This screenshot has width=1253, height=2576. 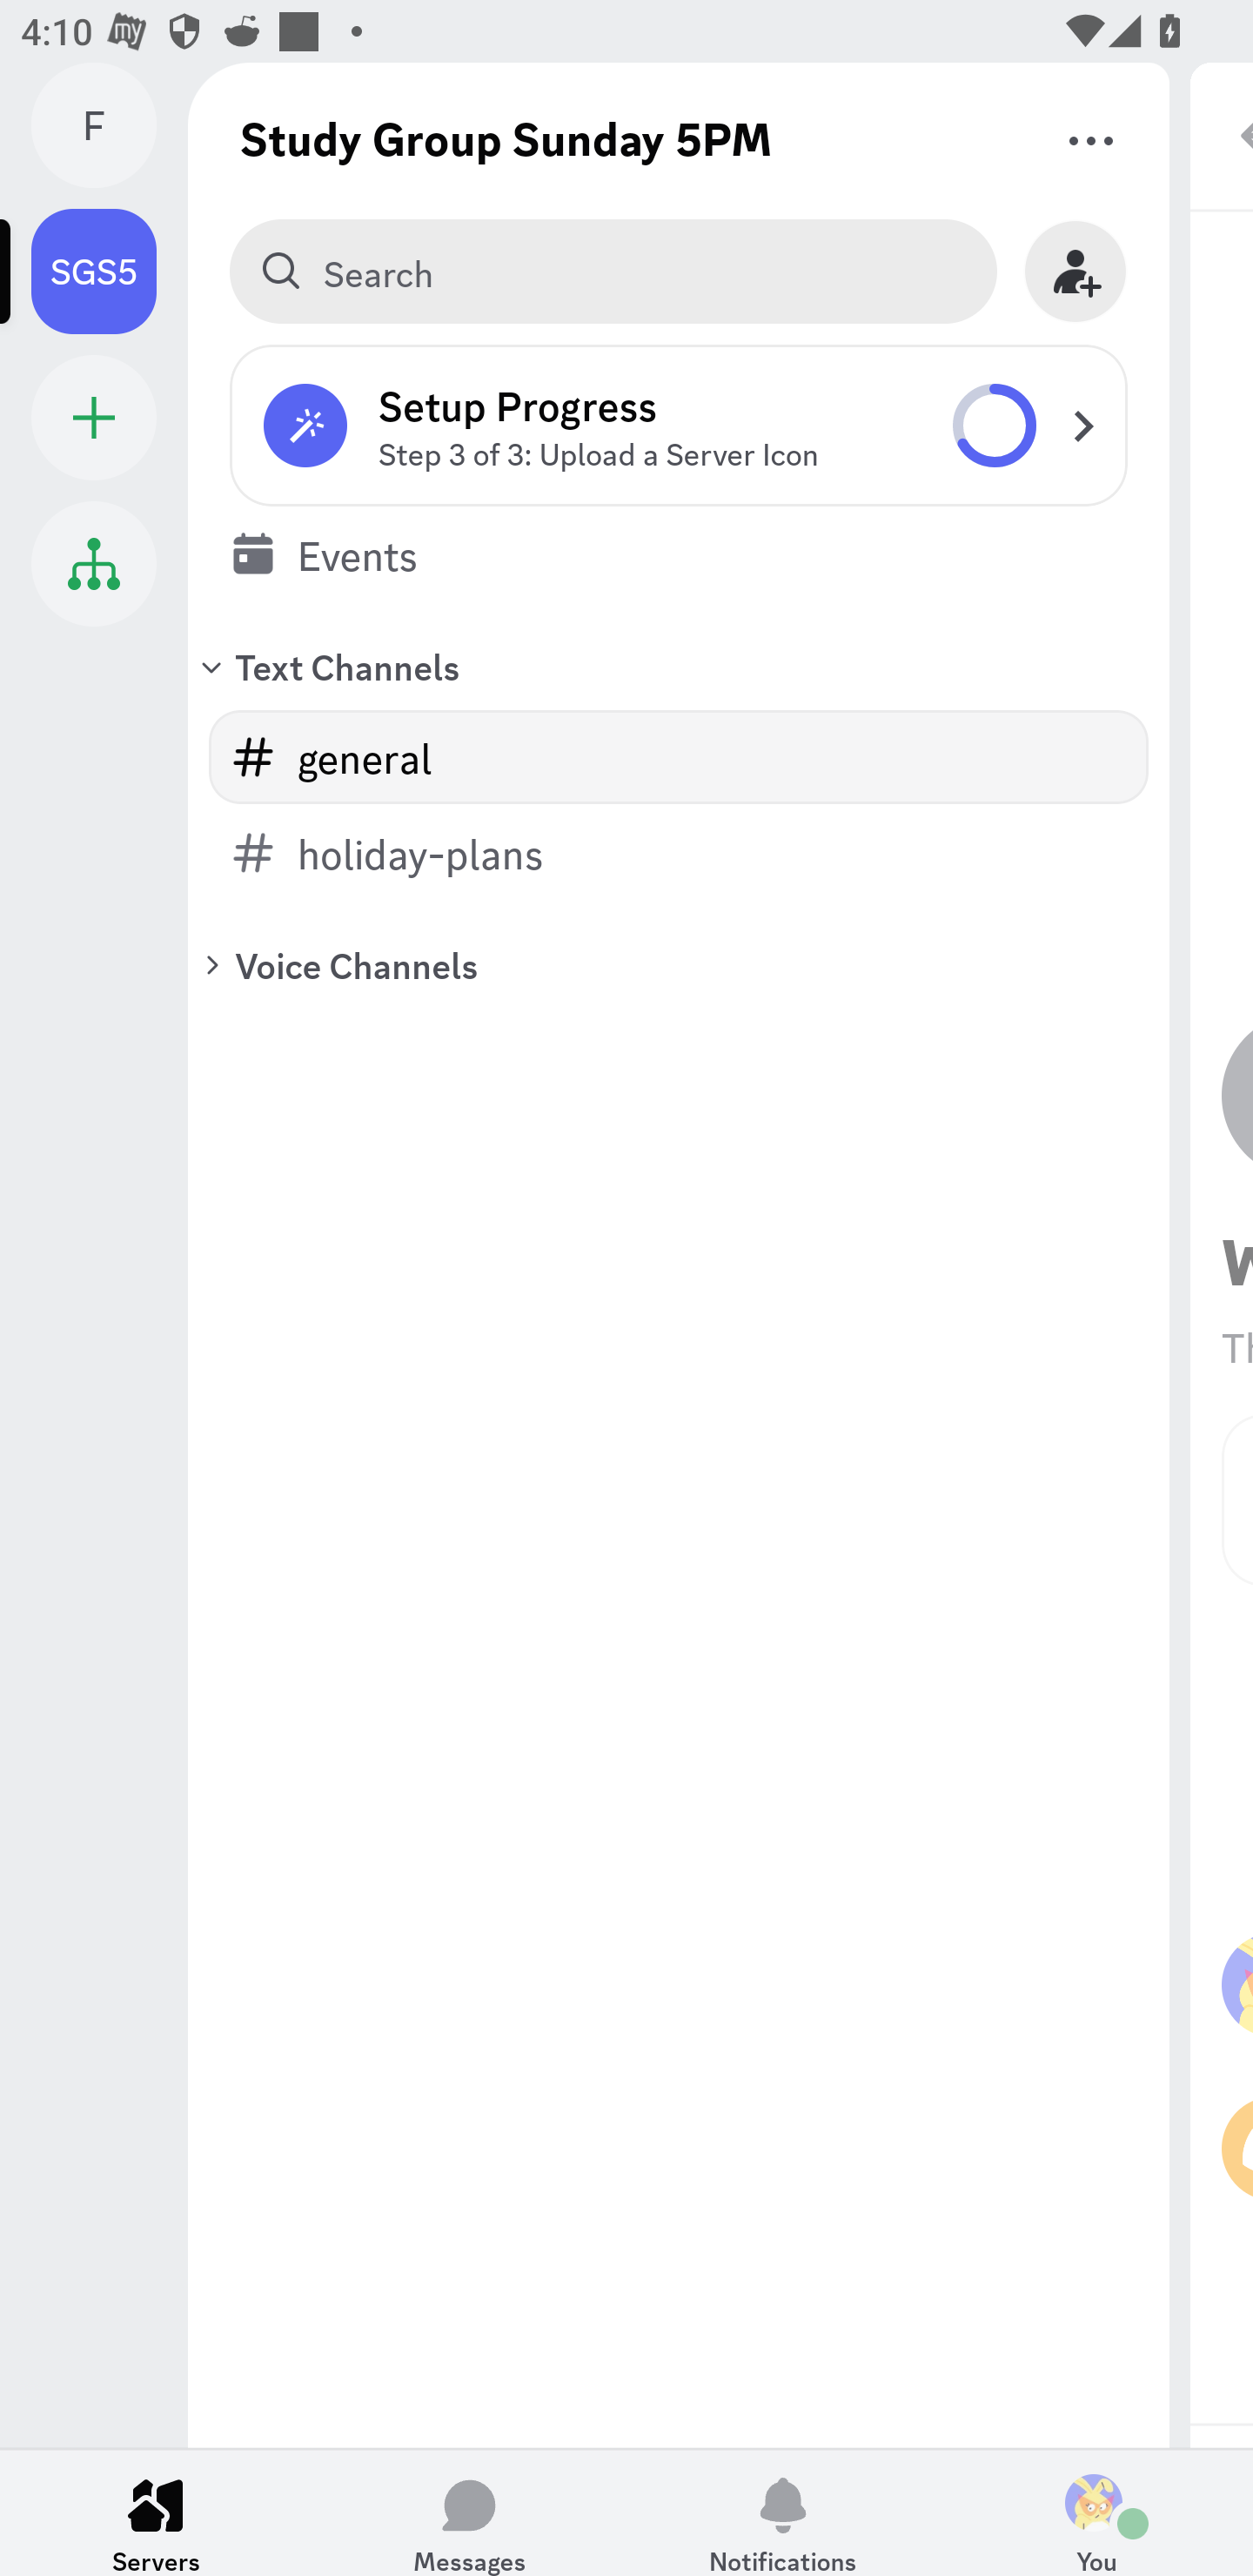 I want to click on Study Group Sunday 5PM, so click(x=506, y=138).